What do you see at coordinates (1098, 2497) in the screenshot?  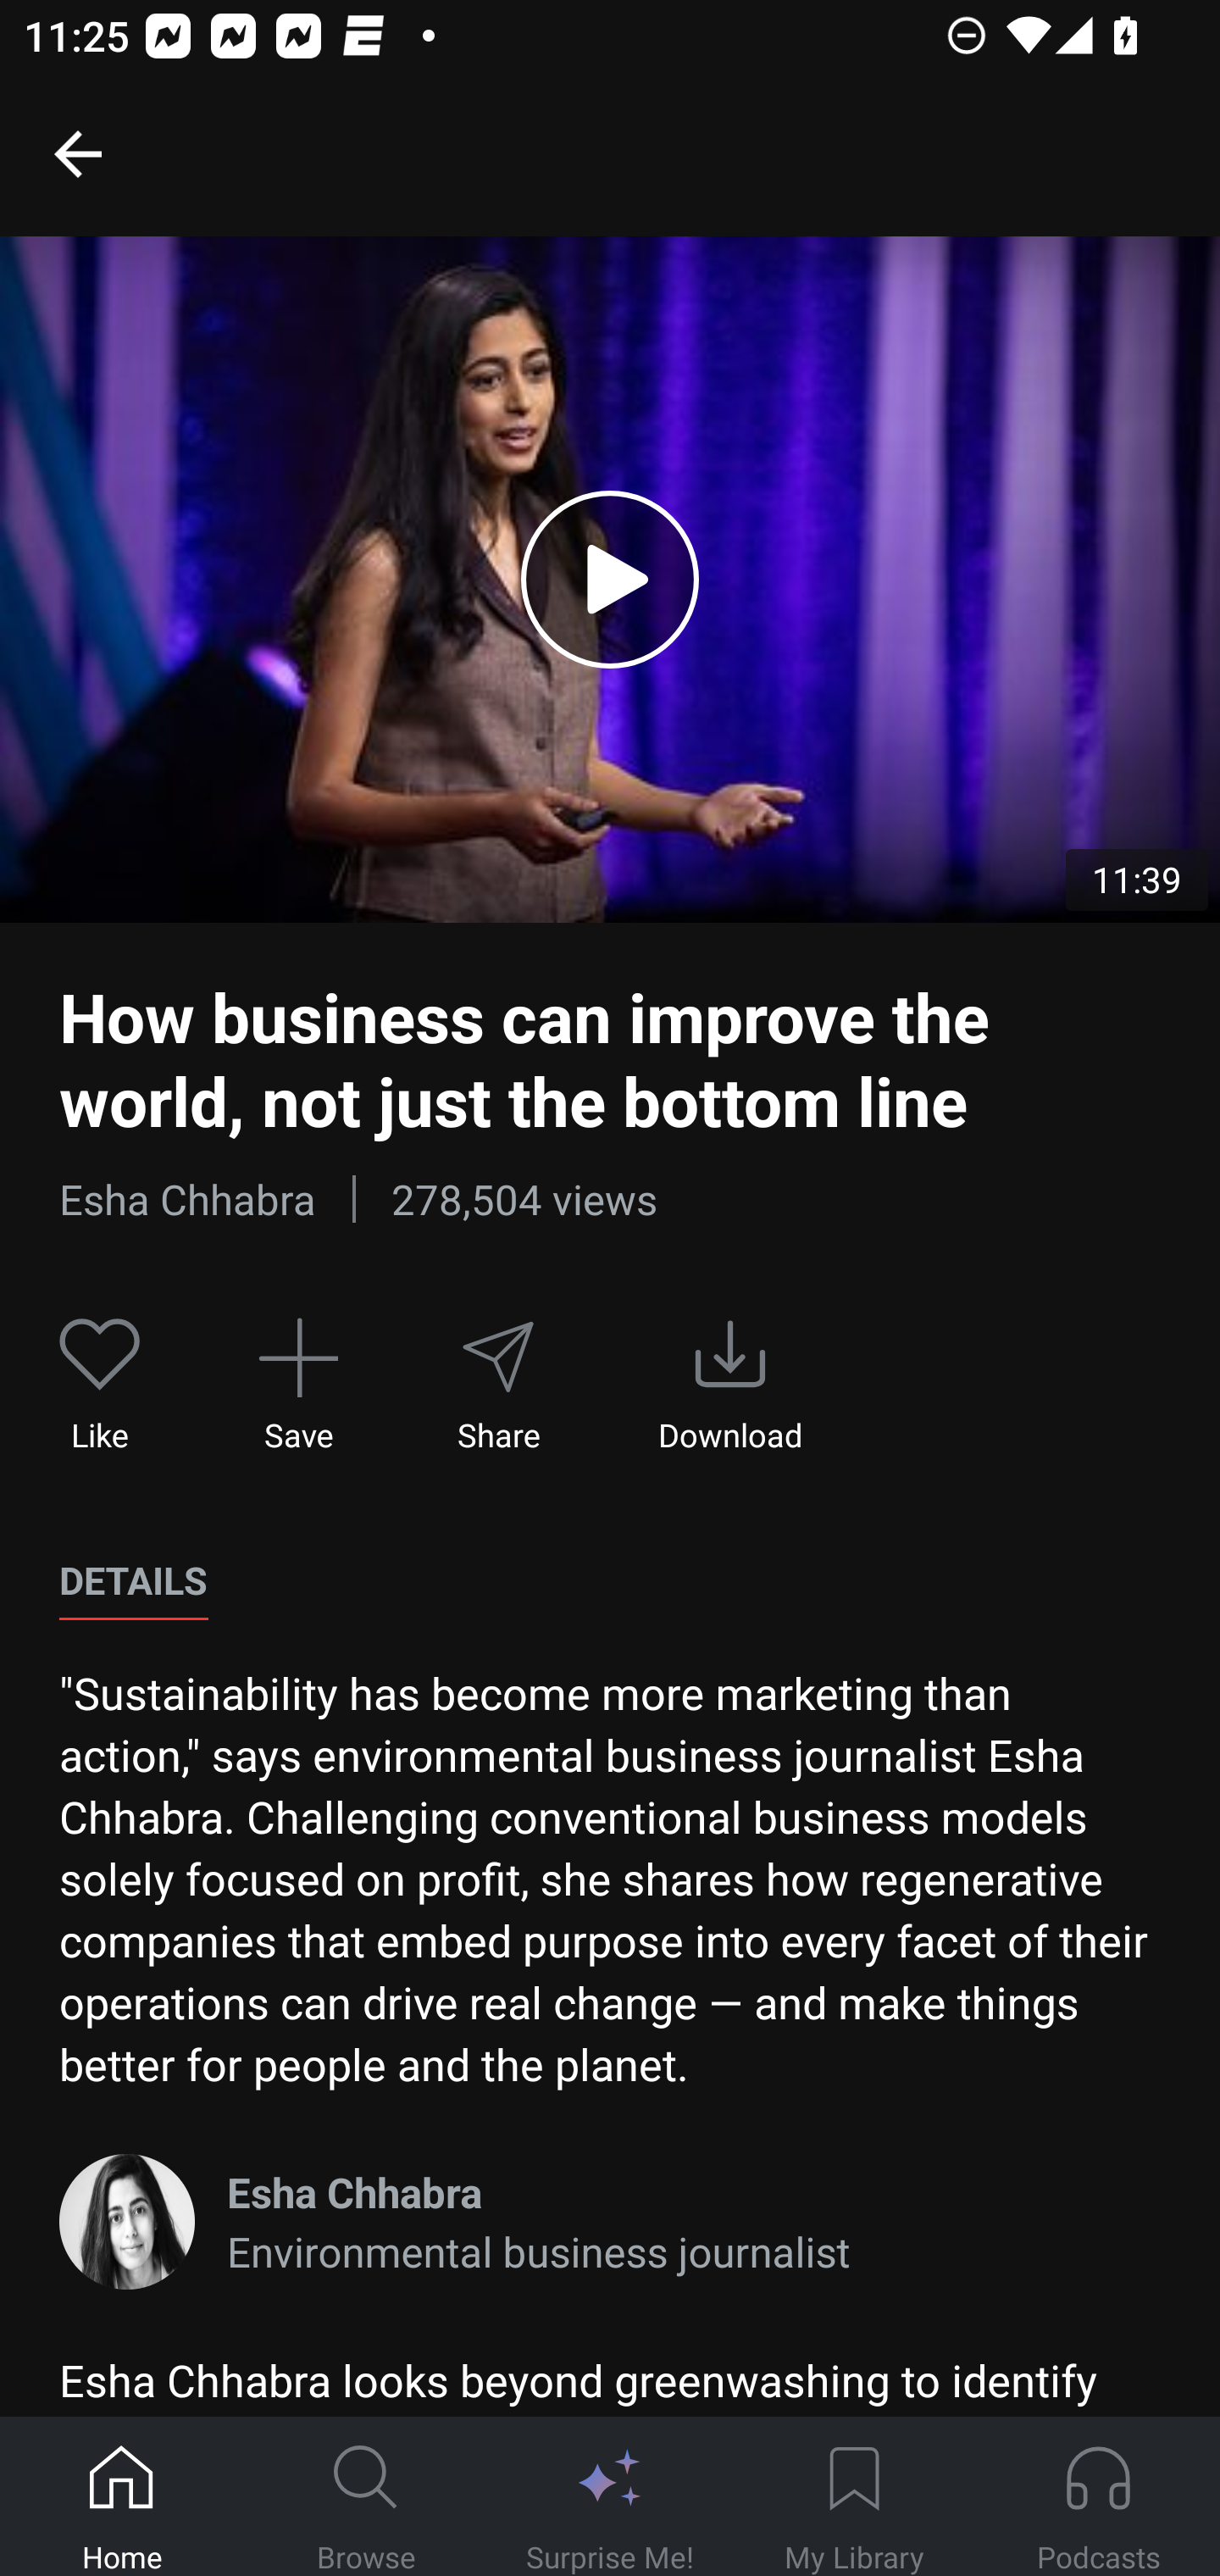 I see `Podcasts` at bounding box center [1098, 2497].